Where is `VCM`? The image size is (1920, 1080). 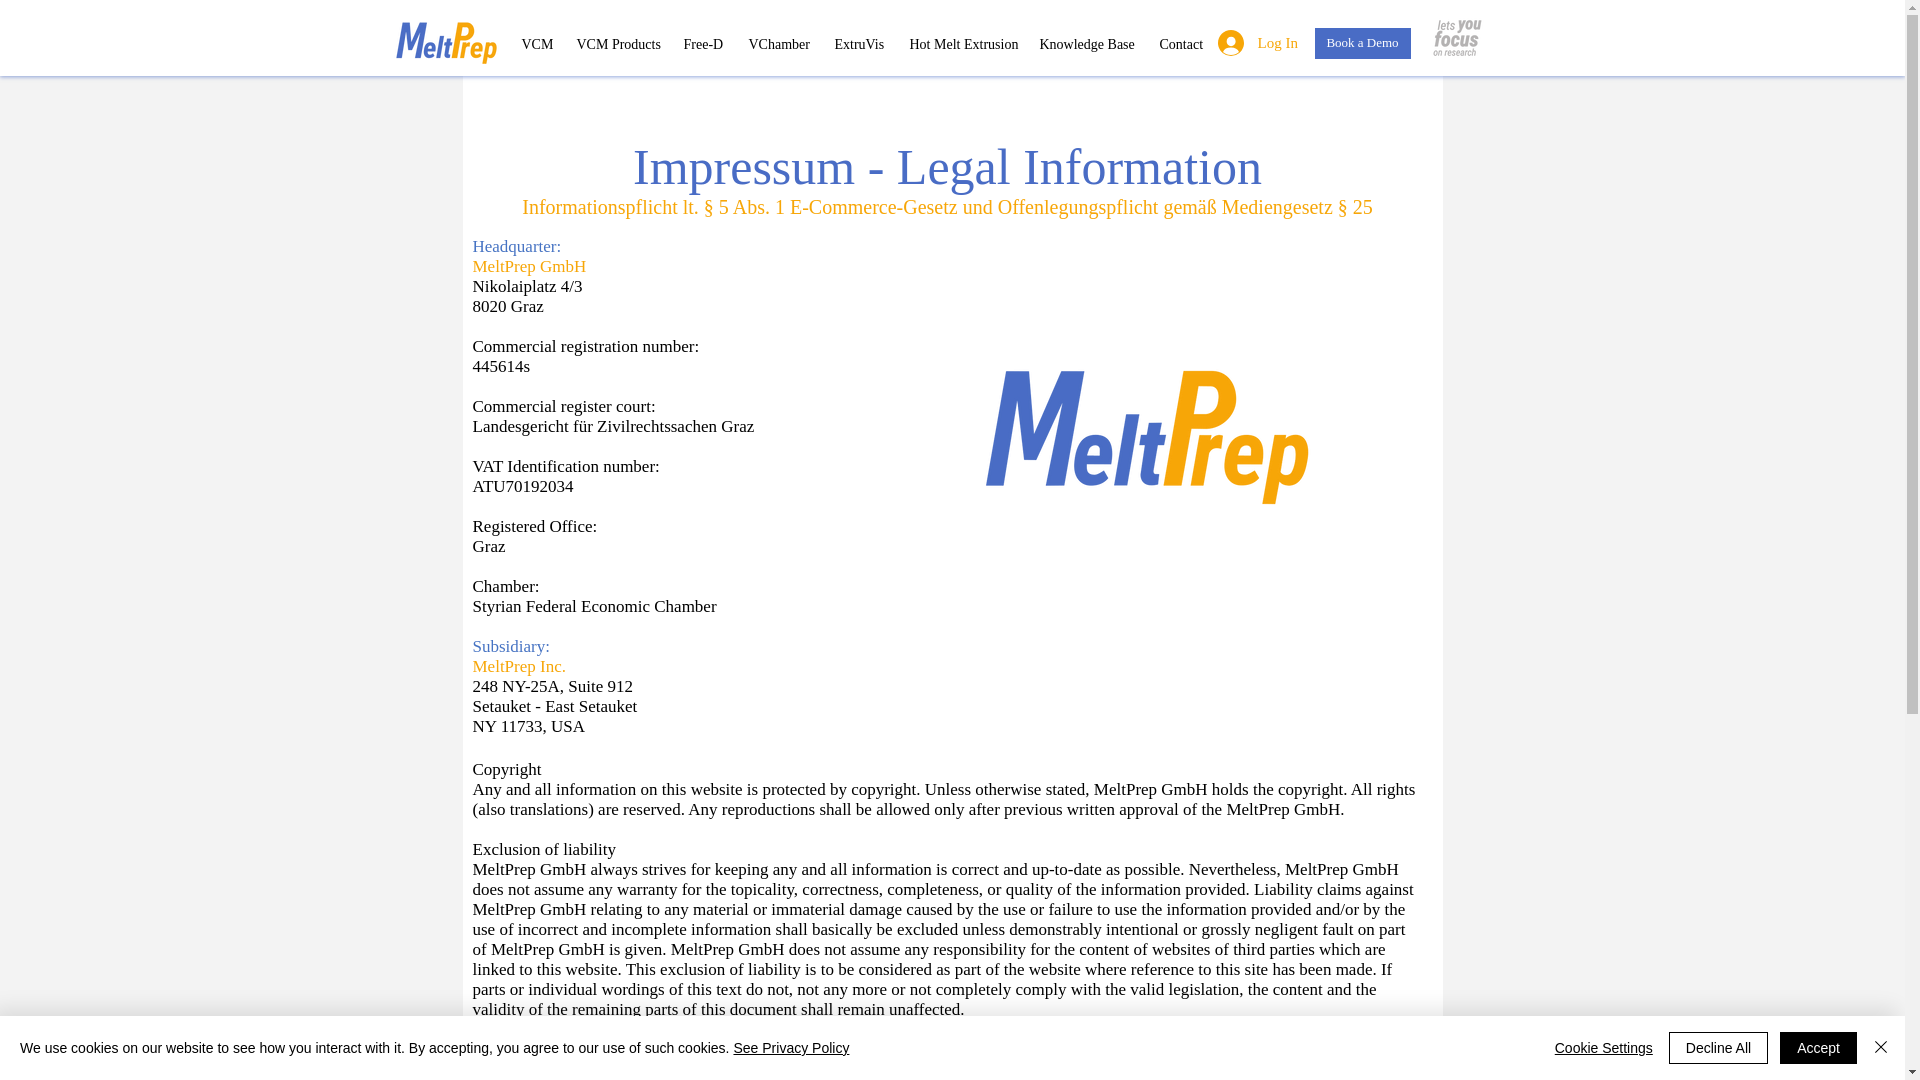
VCM is located at coordinates (533, 44).